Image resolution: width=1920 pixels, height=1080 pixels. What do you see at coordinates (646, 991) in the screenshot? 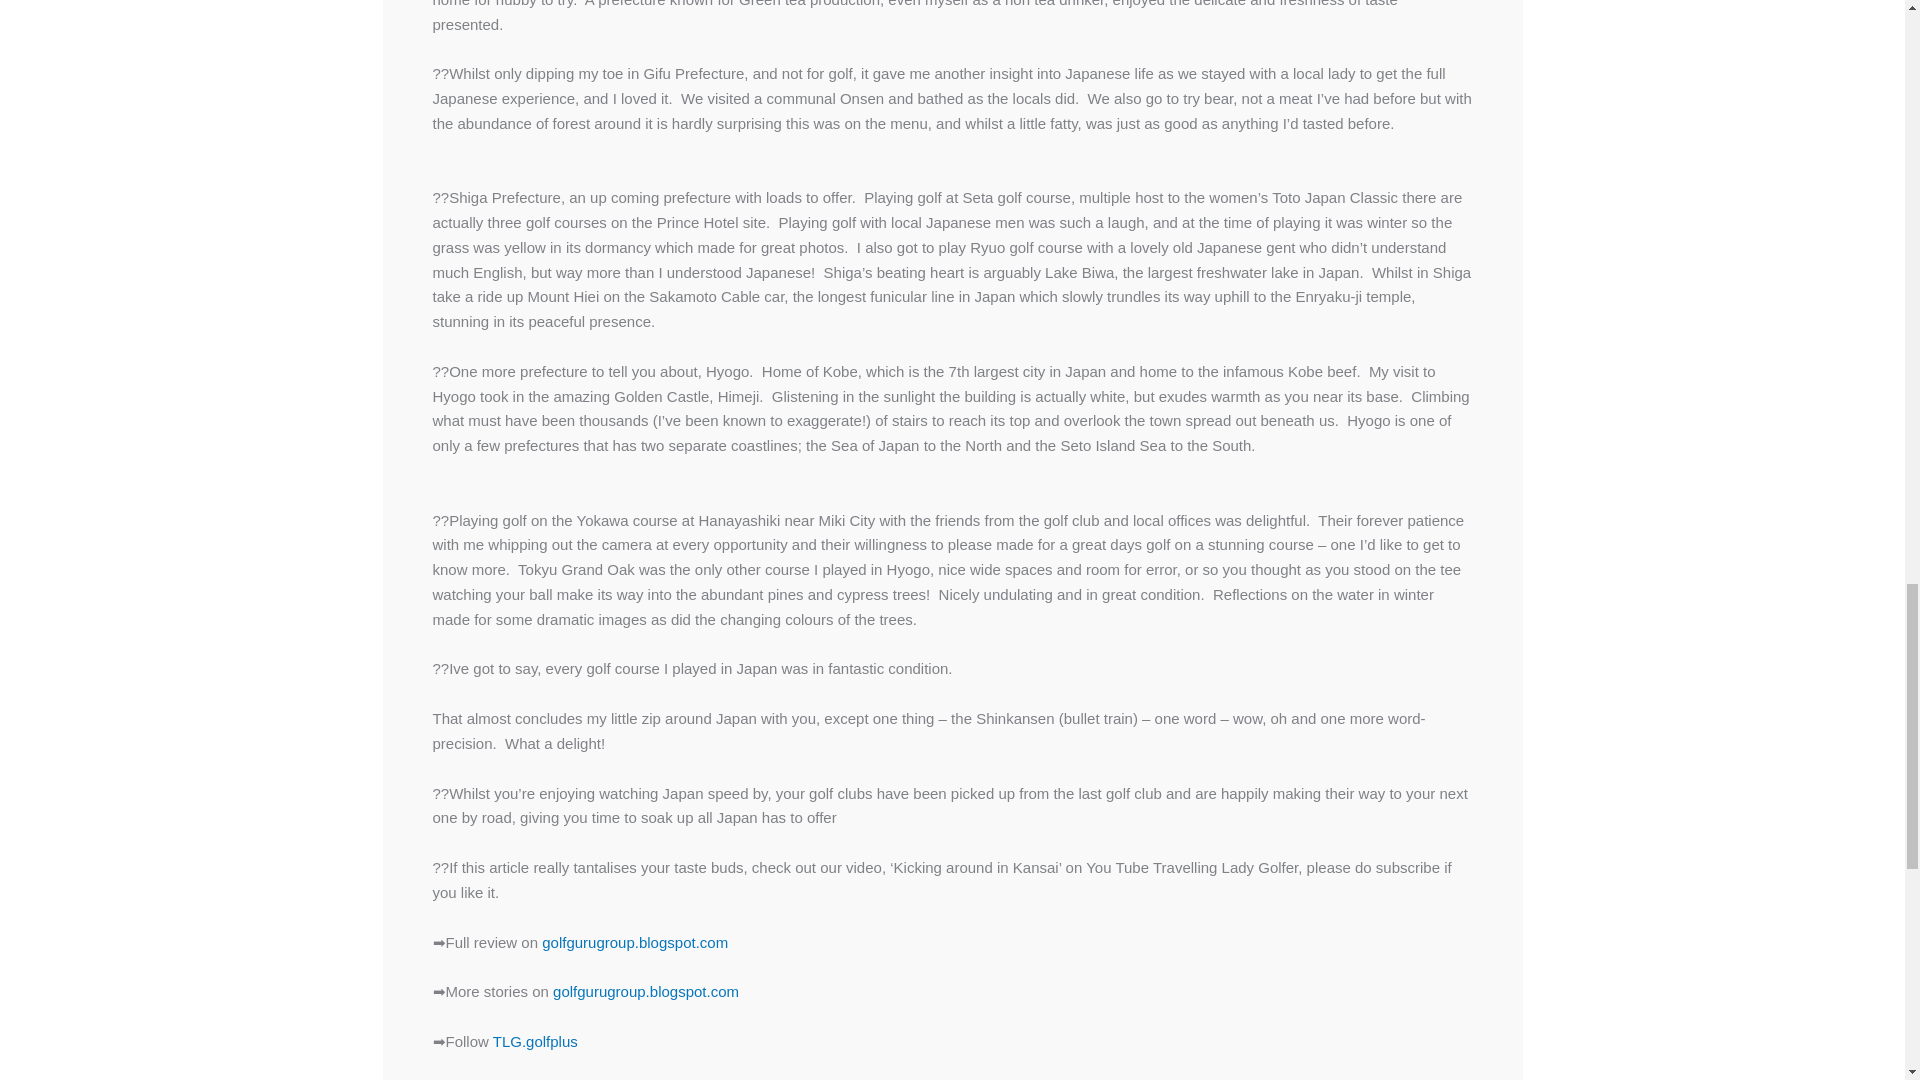
I see `golfgurugroup.blogspot.com` at bounding box center [646, 991].